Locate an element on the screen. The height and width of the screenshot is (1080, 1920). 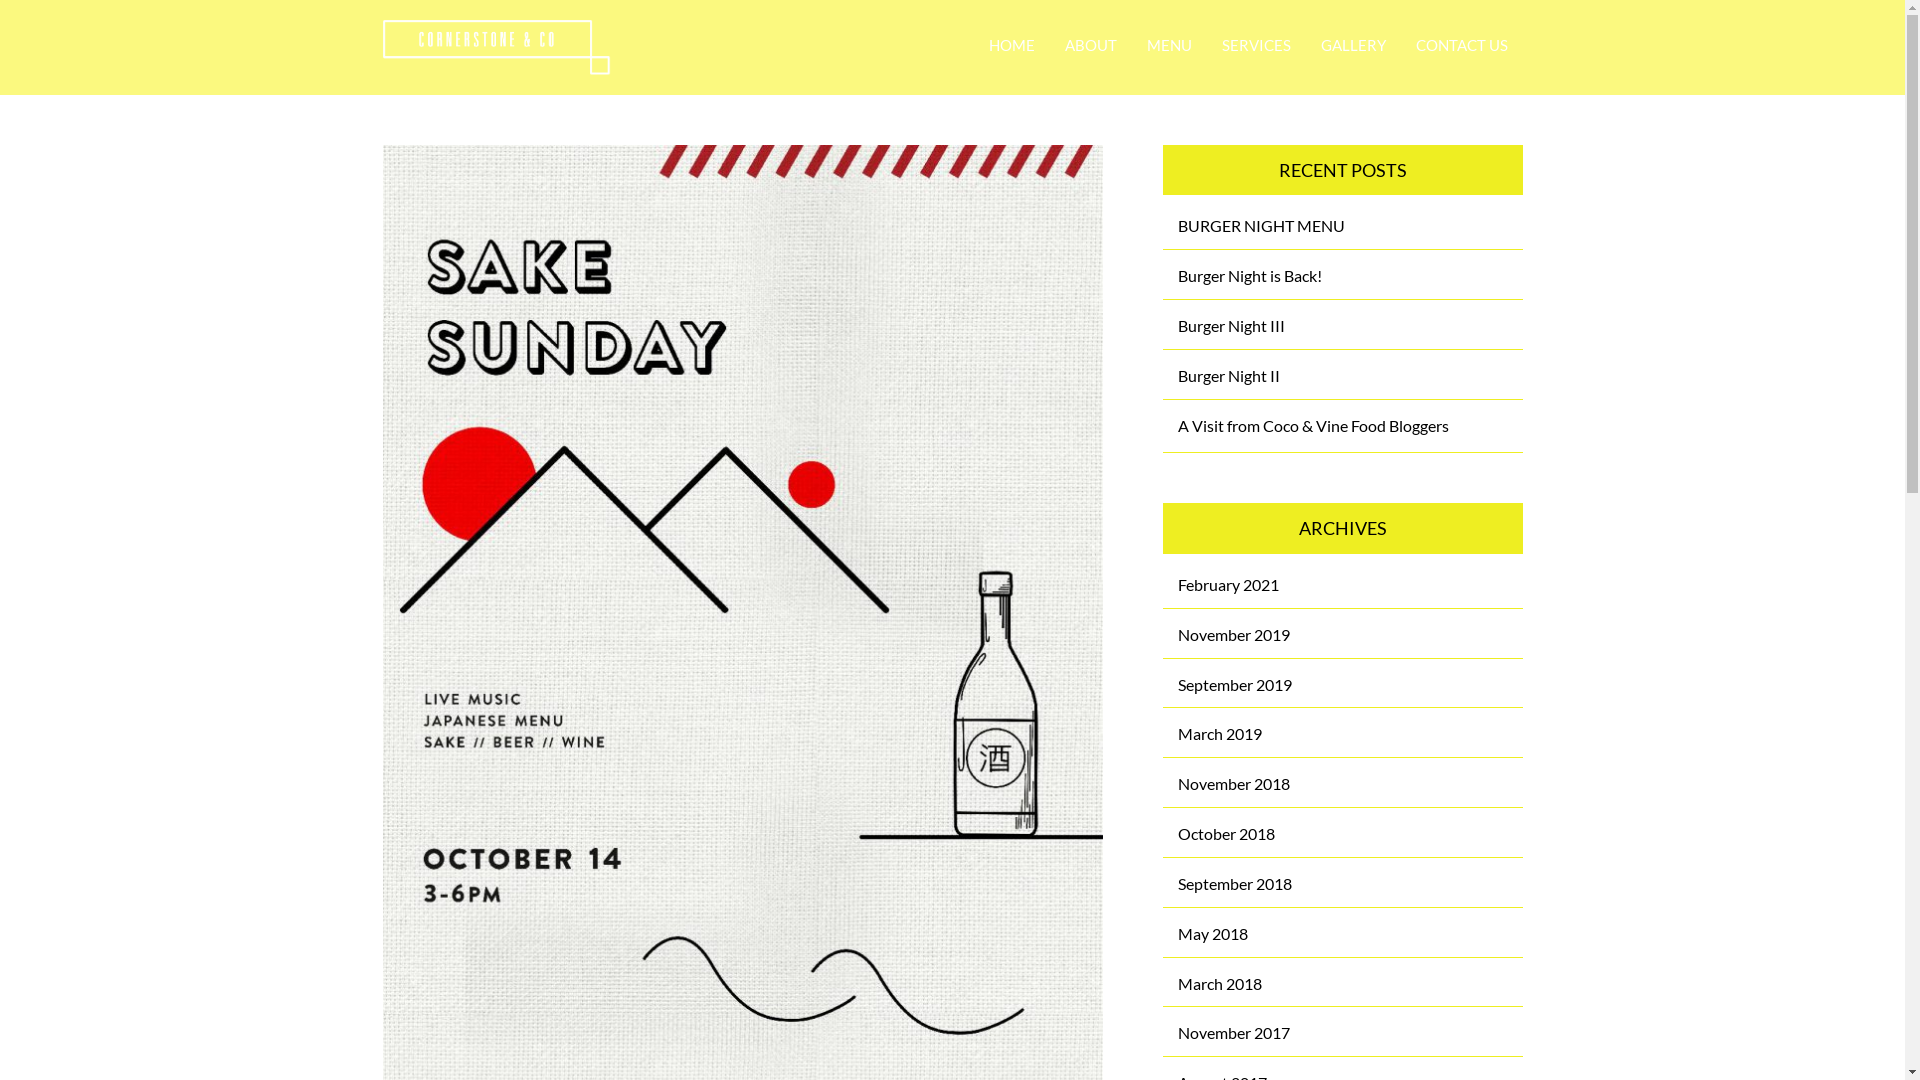
A Visit from Coco & Vine Food Bloggers is located at coordinates (1314, 426).